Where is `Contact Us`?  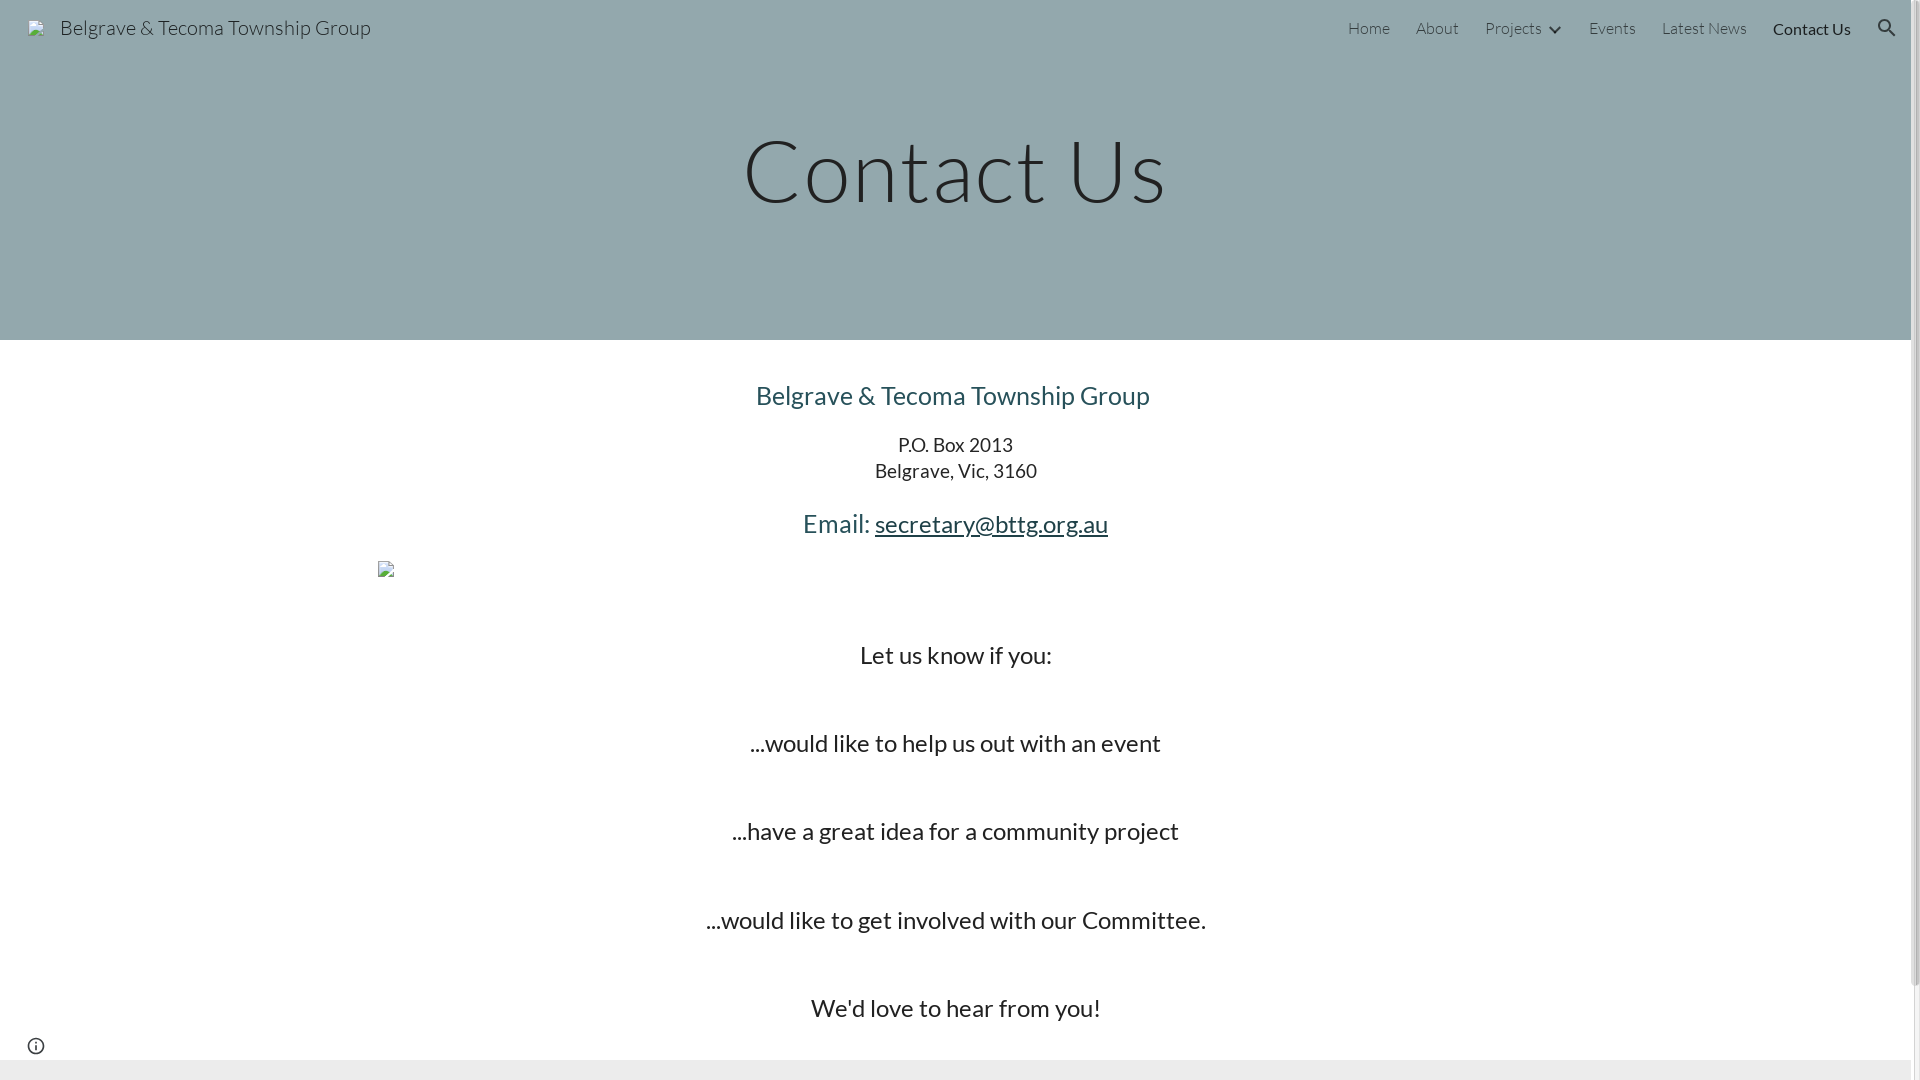 Contact Us is located at coordinates (1812, 28).